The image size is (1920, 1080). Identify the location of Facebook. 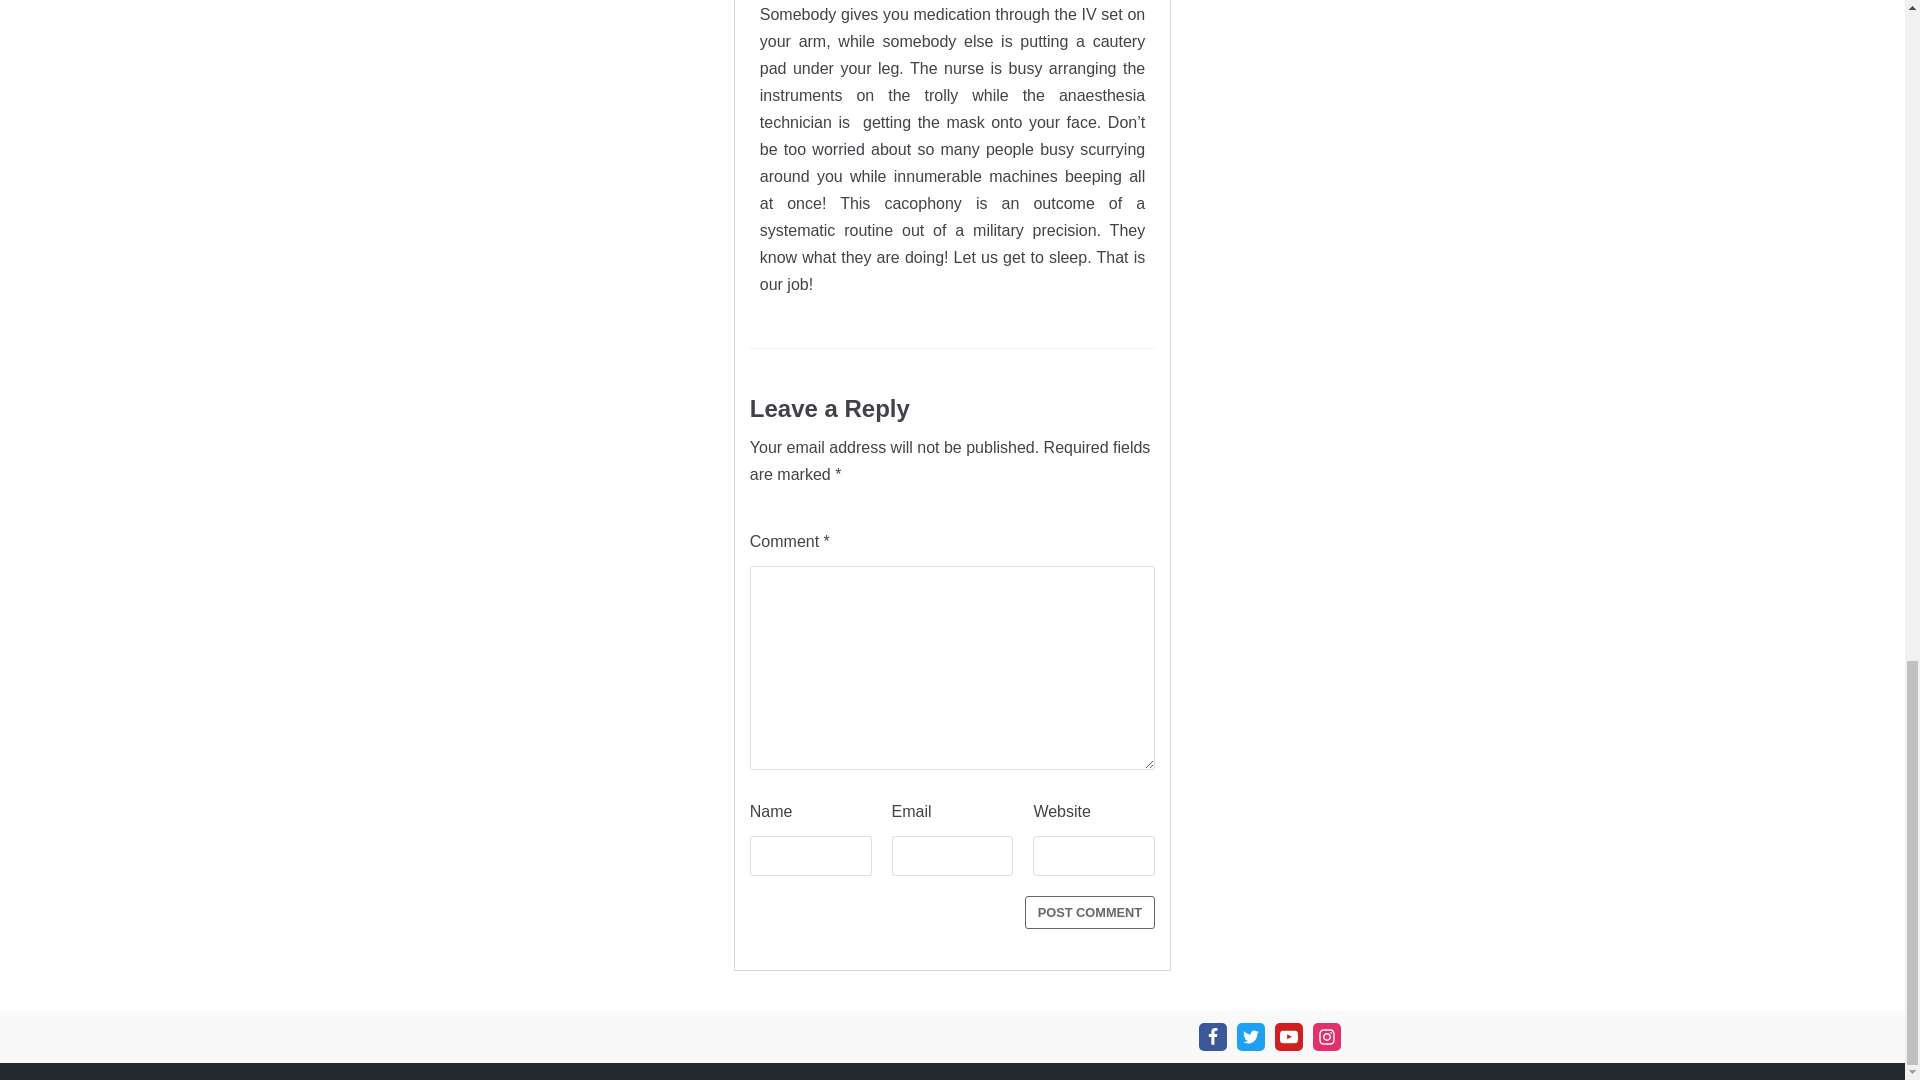
(1212, 1036).